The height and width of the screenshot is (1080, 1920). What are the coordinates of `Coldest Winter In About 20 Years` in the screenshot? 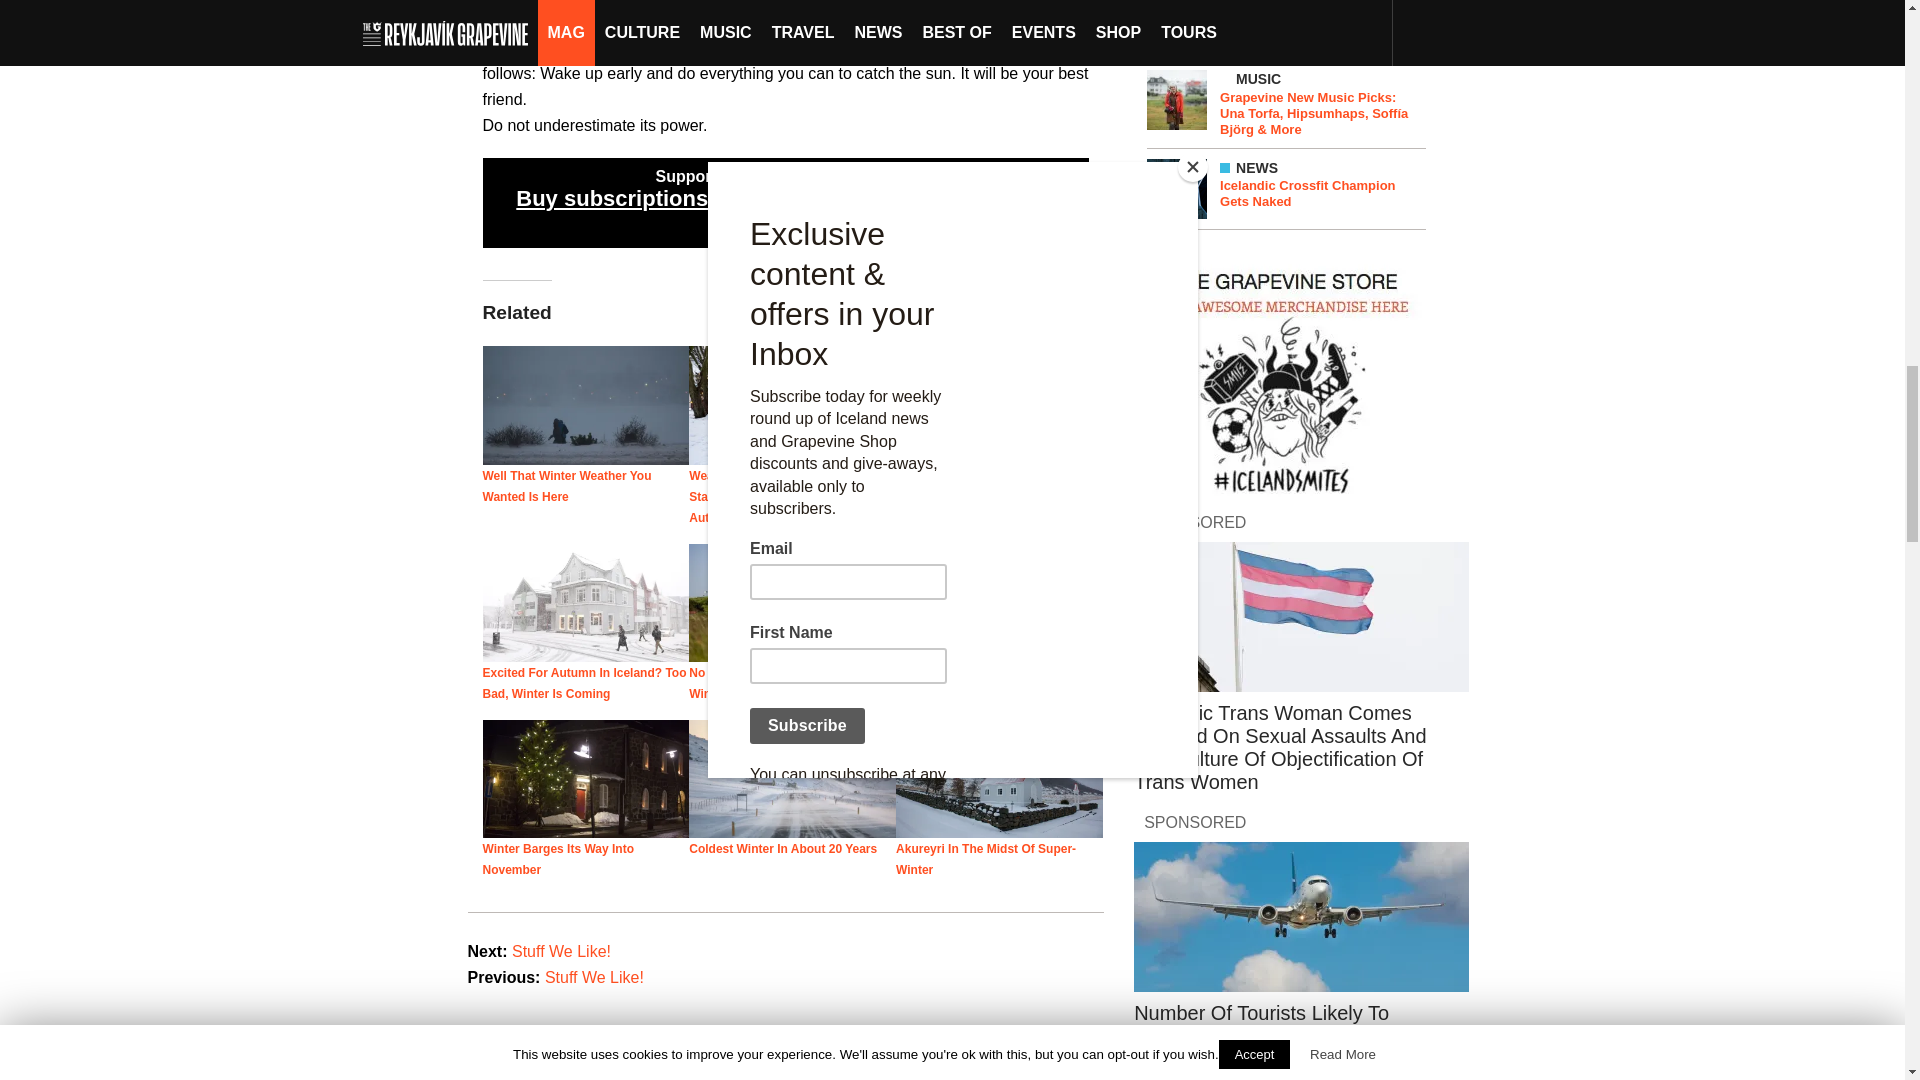 It's located at (783, 849).